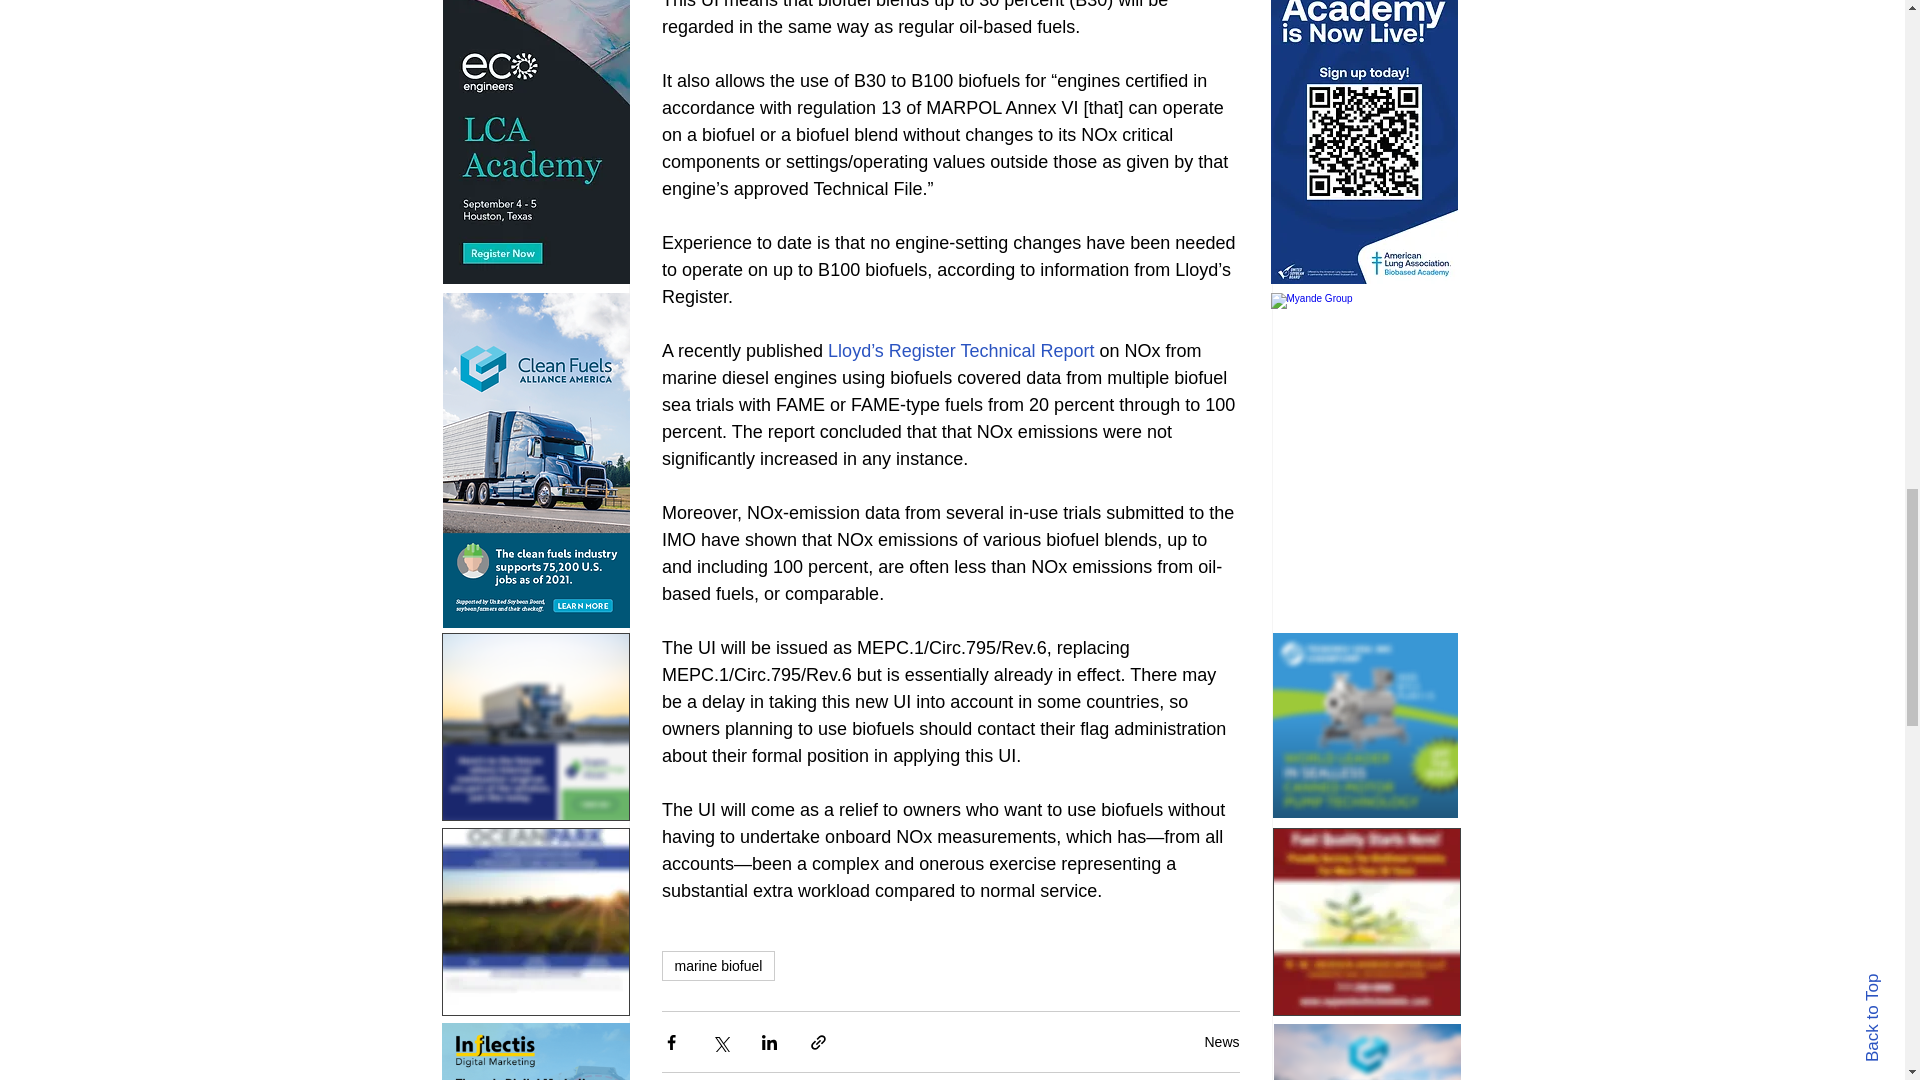 The width and height of the screenshot is (1920, 1080). What do you see at coordinates (535, 460) in the screenshot?
I see `Clean Fuels Alliance America` at bounding box center [535, 460].